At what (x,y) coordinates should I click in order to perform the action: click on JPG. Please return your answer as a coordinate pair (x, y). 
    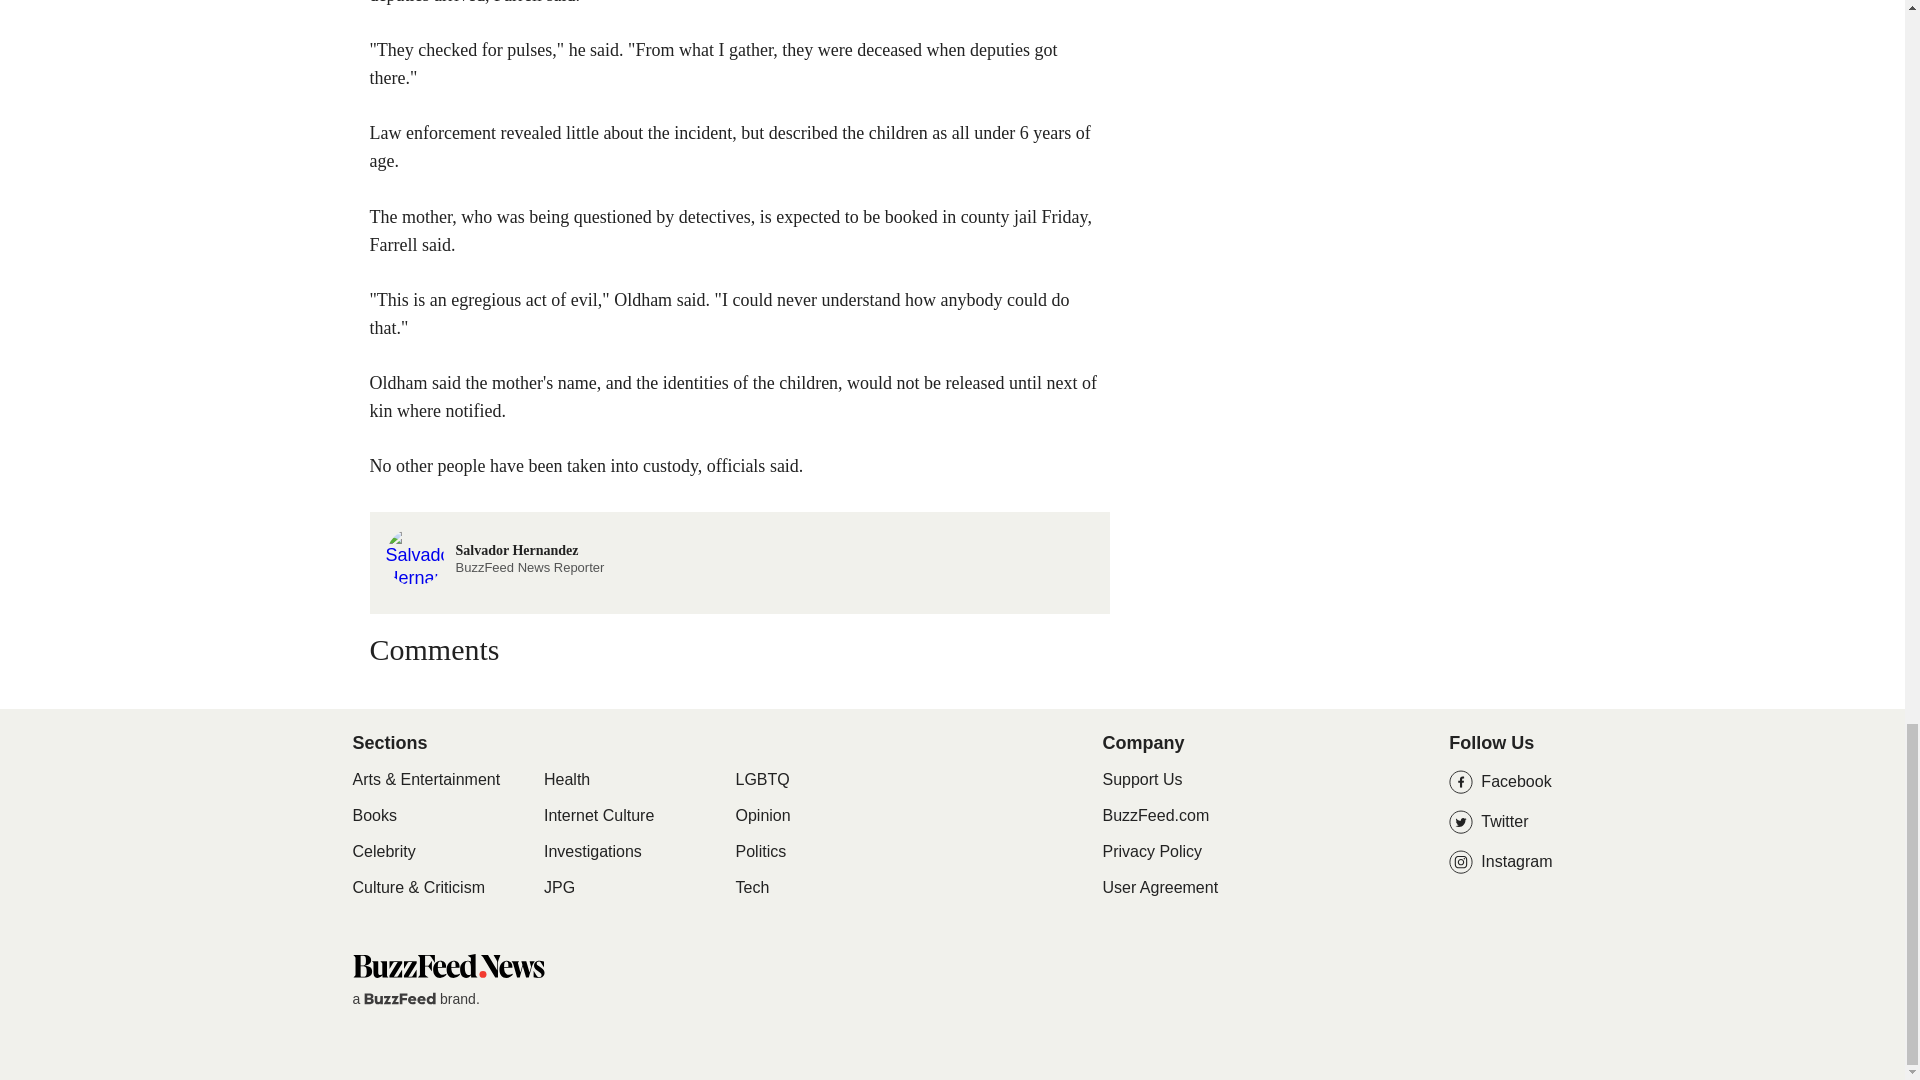
    Looking at the image, I should click on (558, 888).